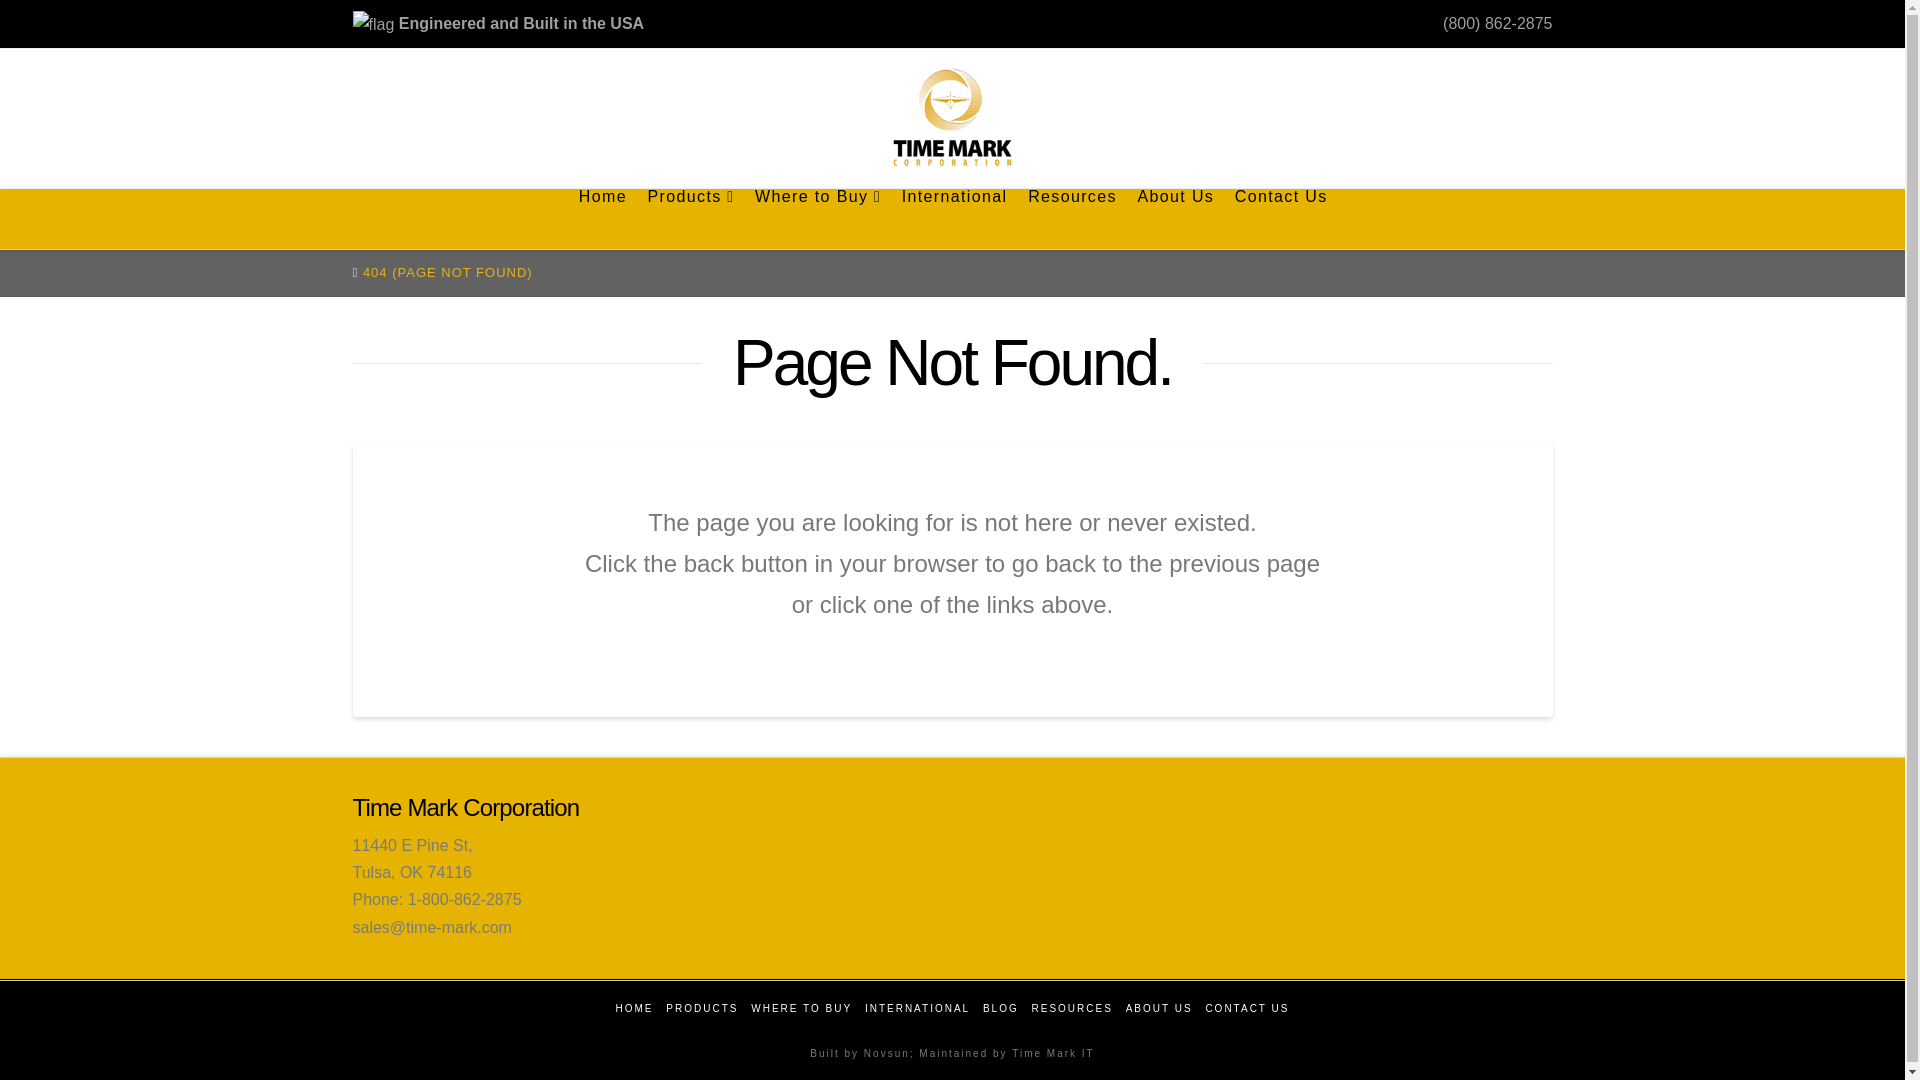 Image resolution: width=1920 pixels, height=1080 pixels. What do you see at coordinates (1280, 219) in the screenshot?
I see `Contact Us` at bounding box center [1280, 219].